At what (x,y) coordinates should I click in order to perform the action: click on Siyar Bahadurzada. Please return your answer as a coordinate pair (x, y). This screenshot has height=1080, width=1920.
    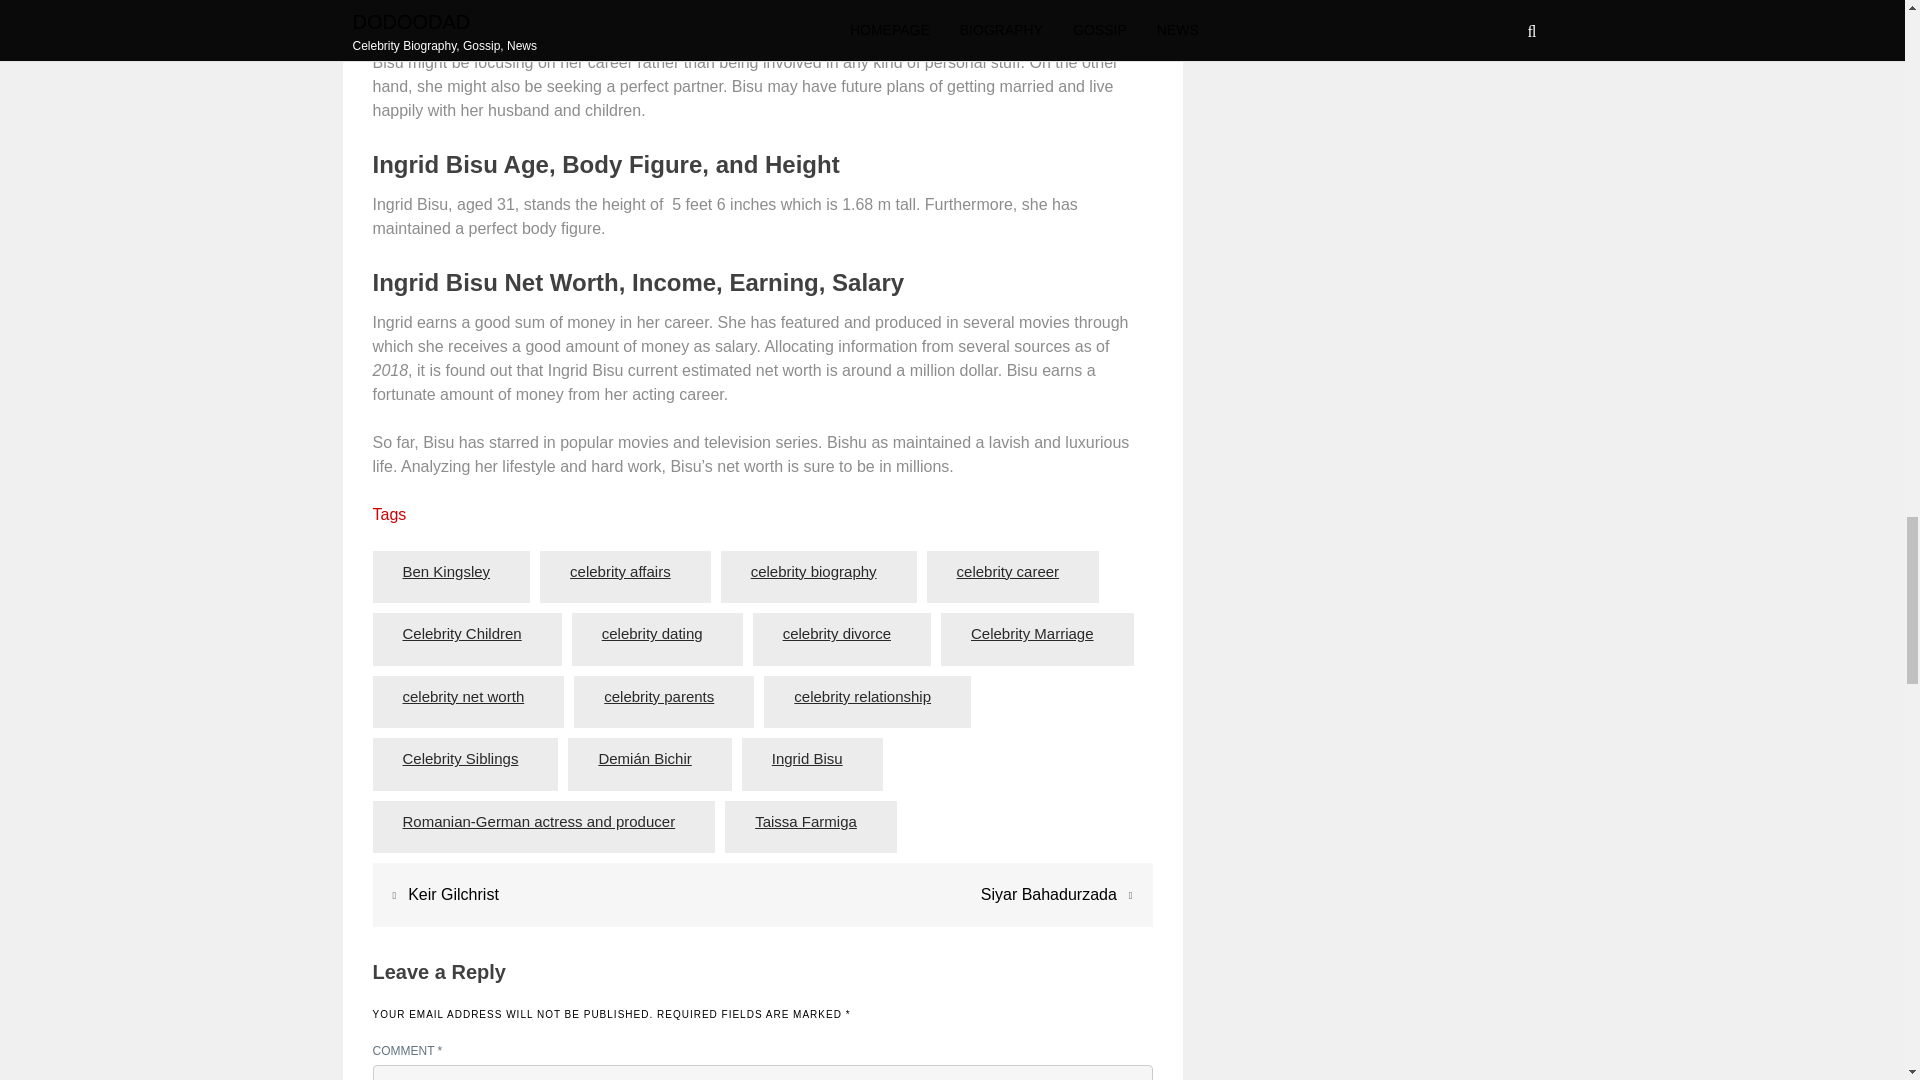
    Looking at the image, I should click on (1049, 894).